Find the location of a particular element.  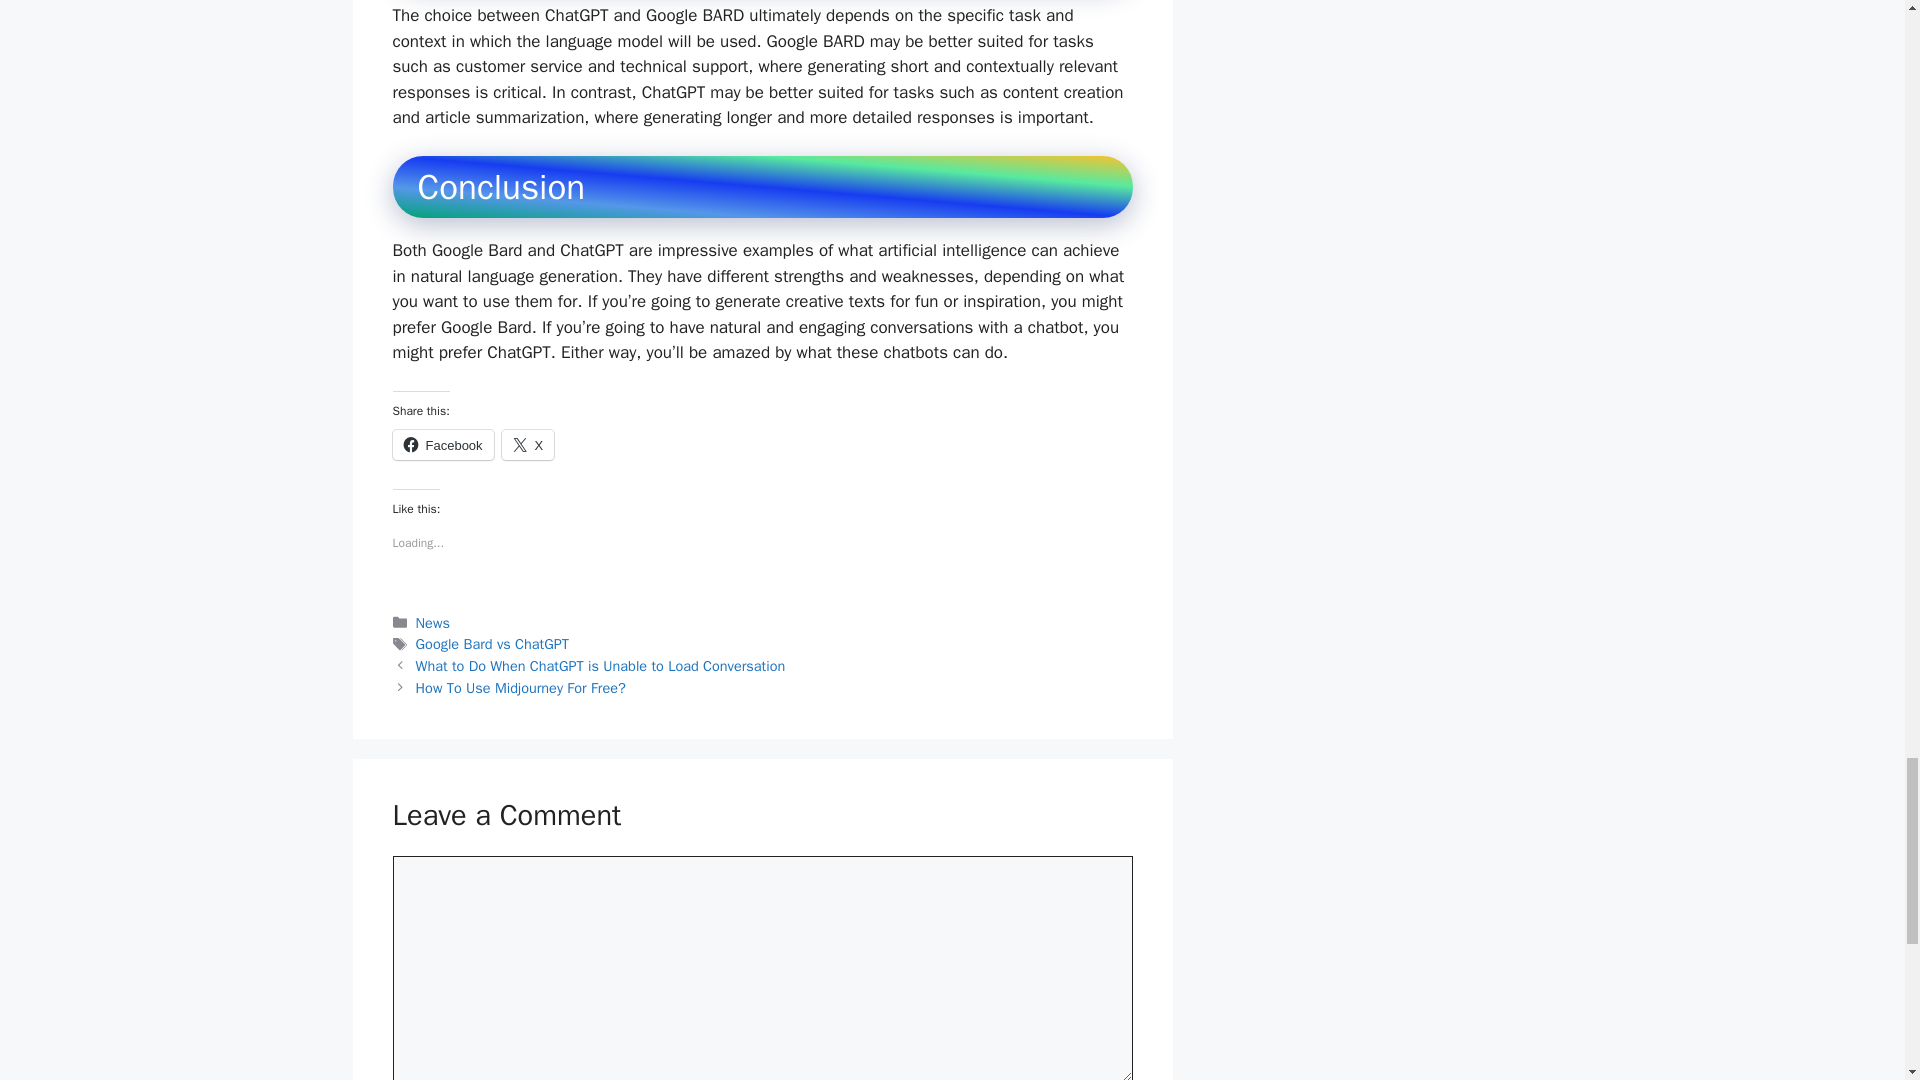

Click to share on Facebook is located at coordinates (442, 444).